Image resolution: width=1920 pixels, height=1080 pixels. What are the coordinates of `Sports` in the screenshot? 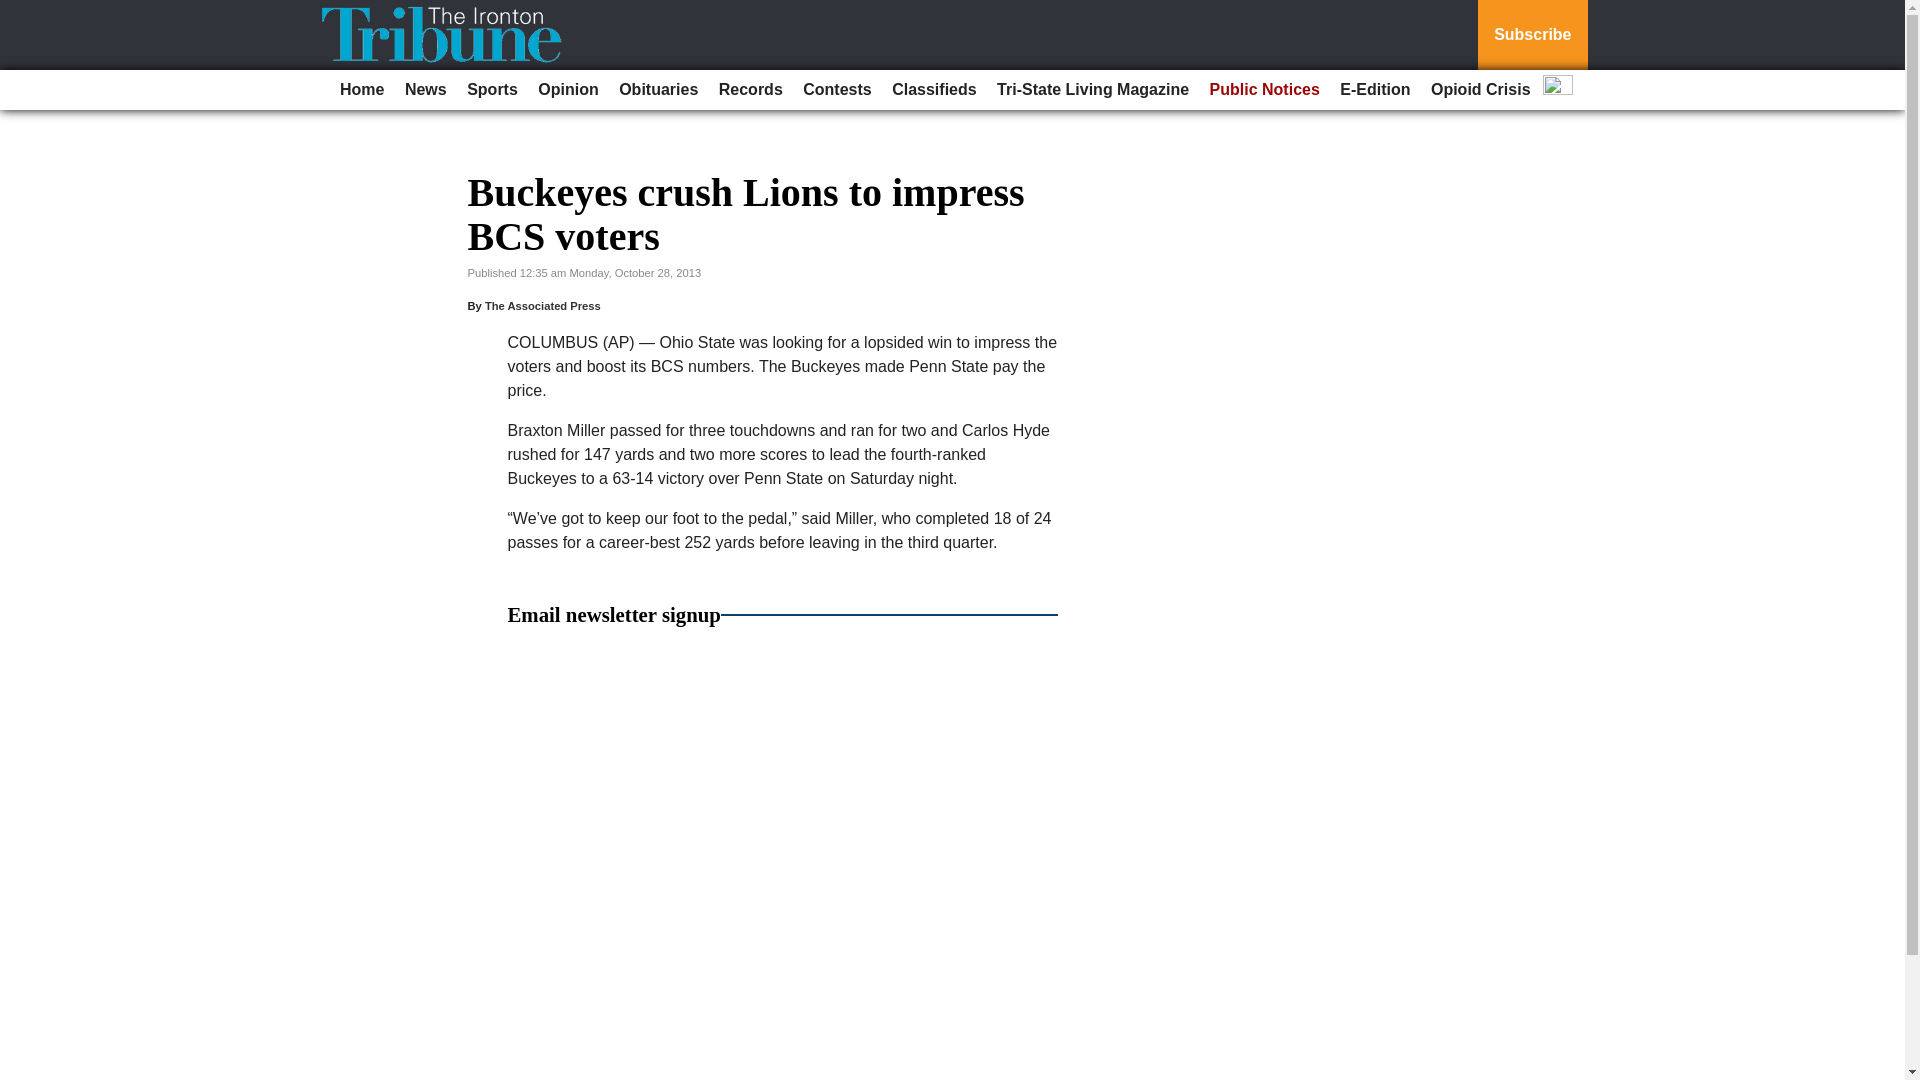 It's located at (492, 90).